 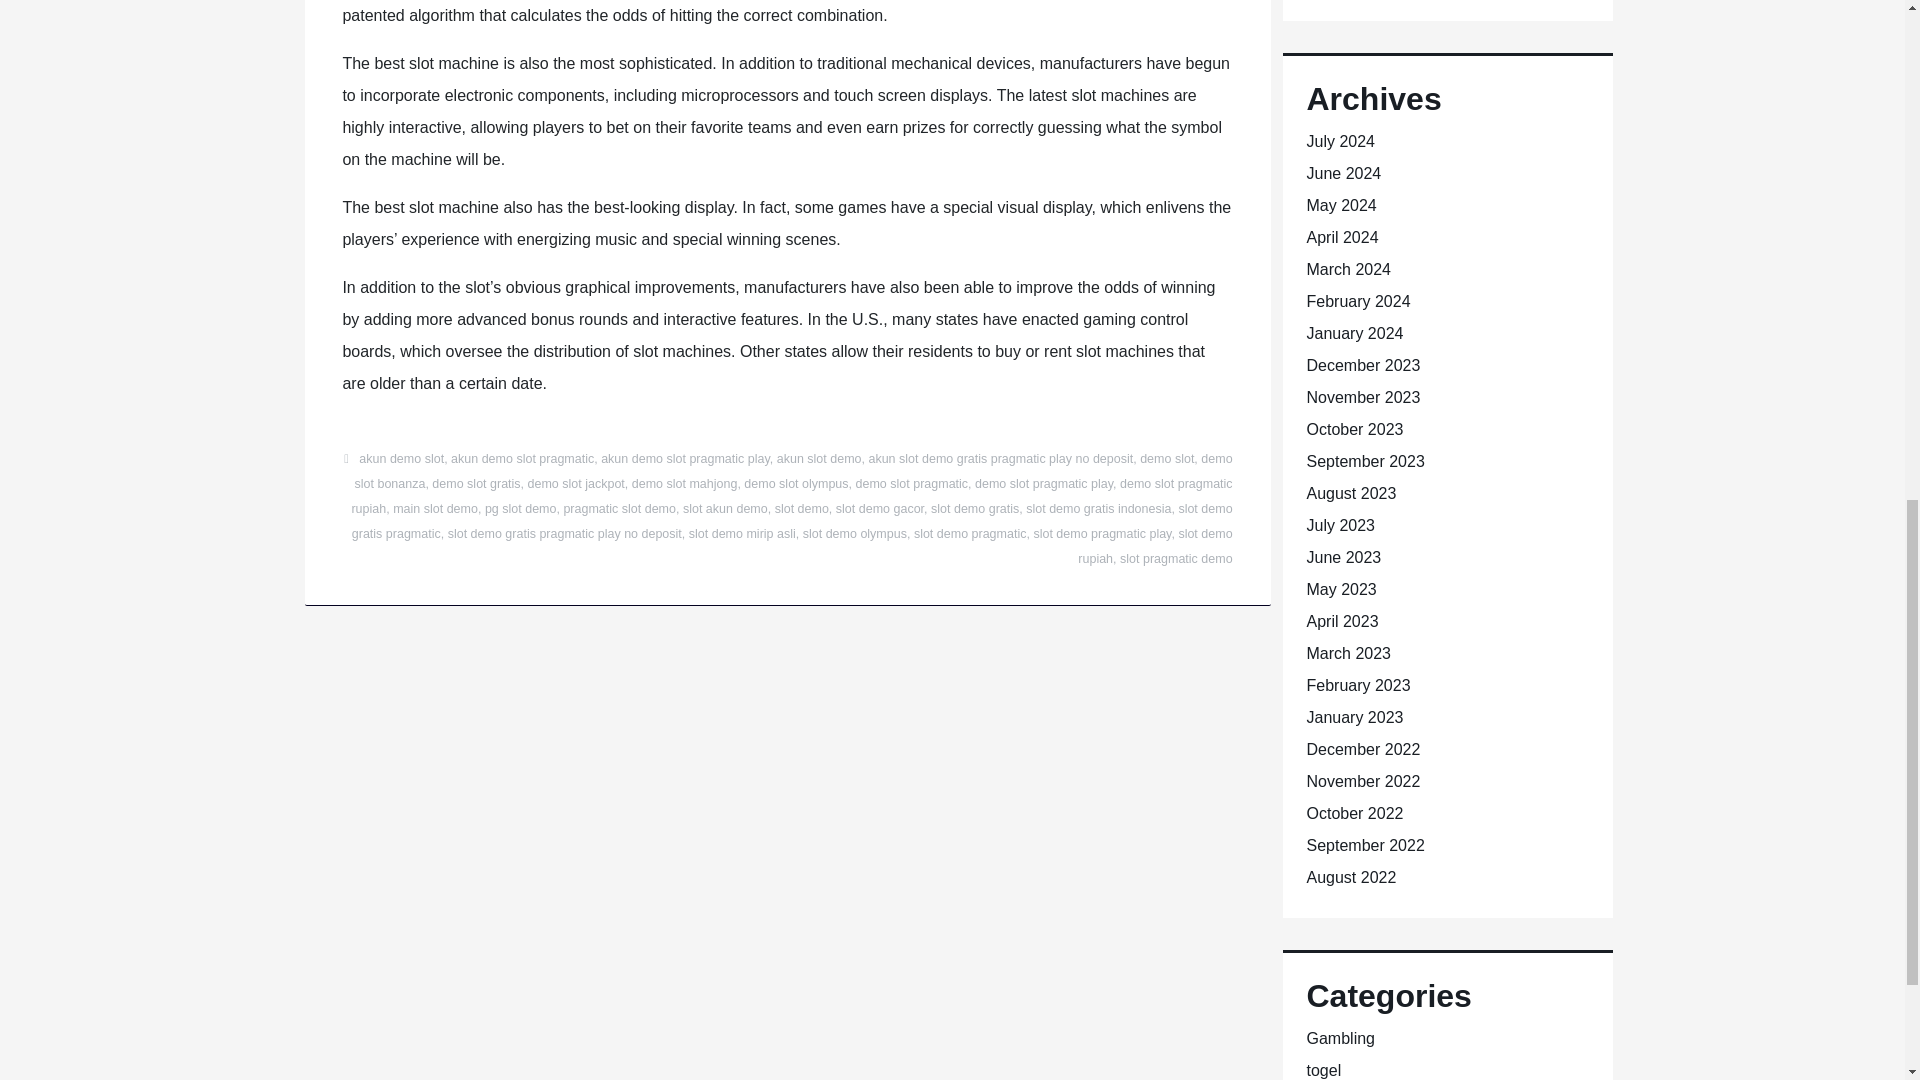 I want to click on pragmatic slot demo, so click(x=618, y=509).